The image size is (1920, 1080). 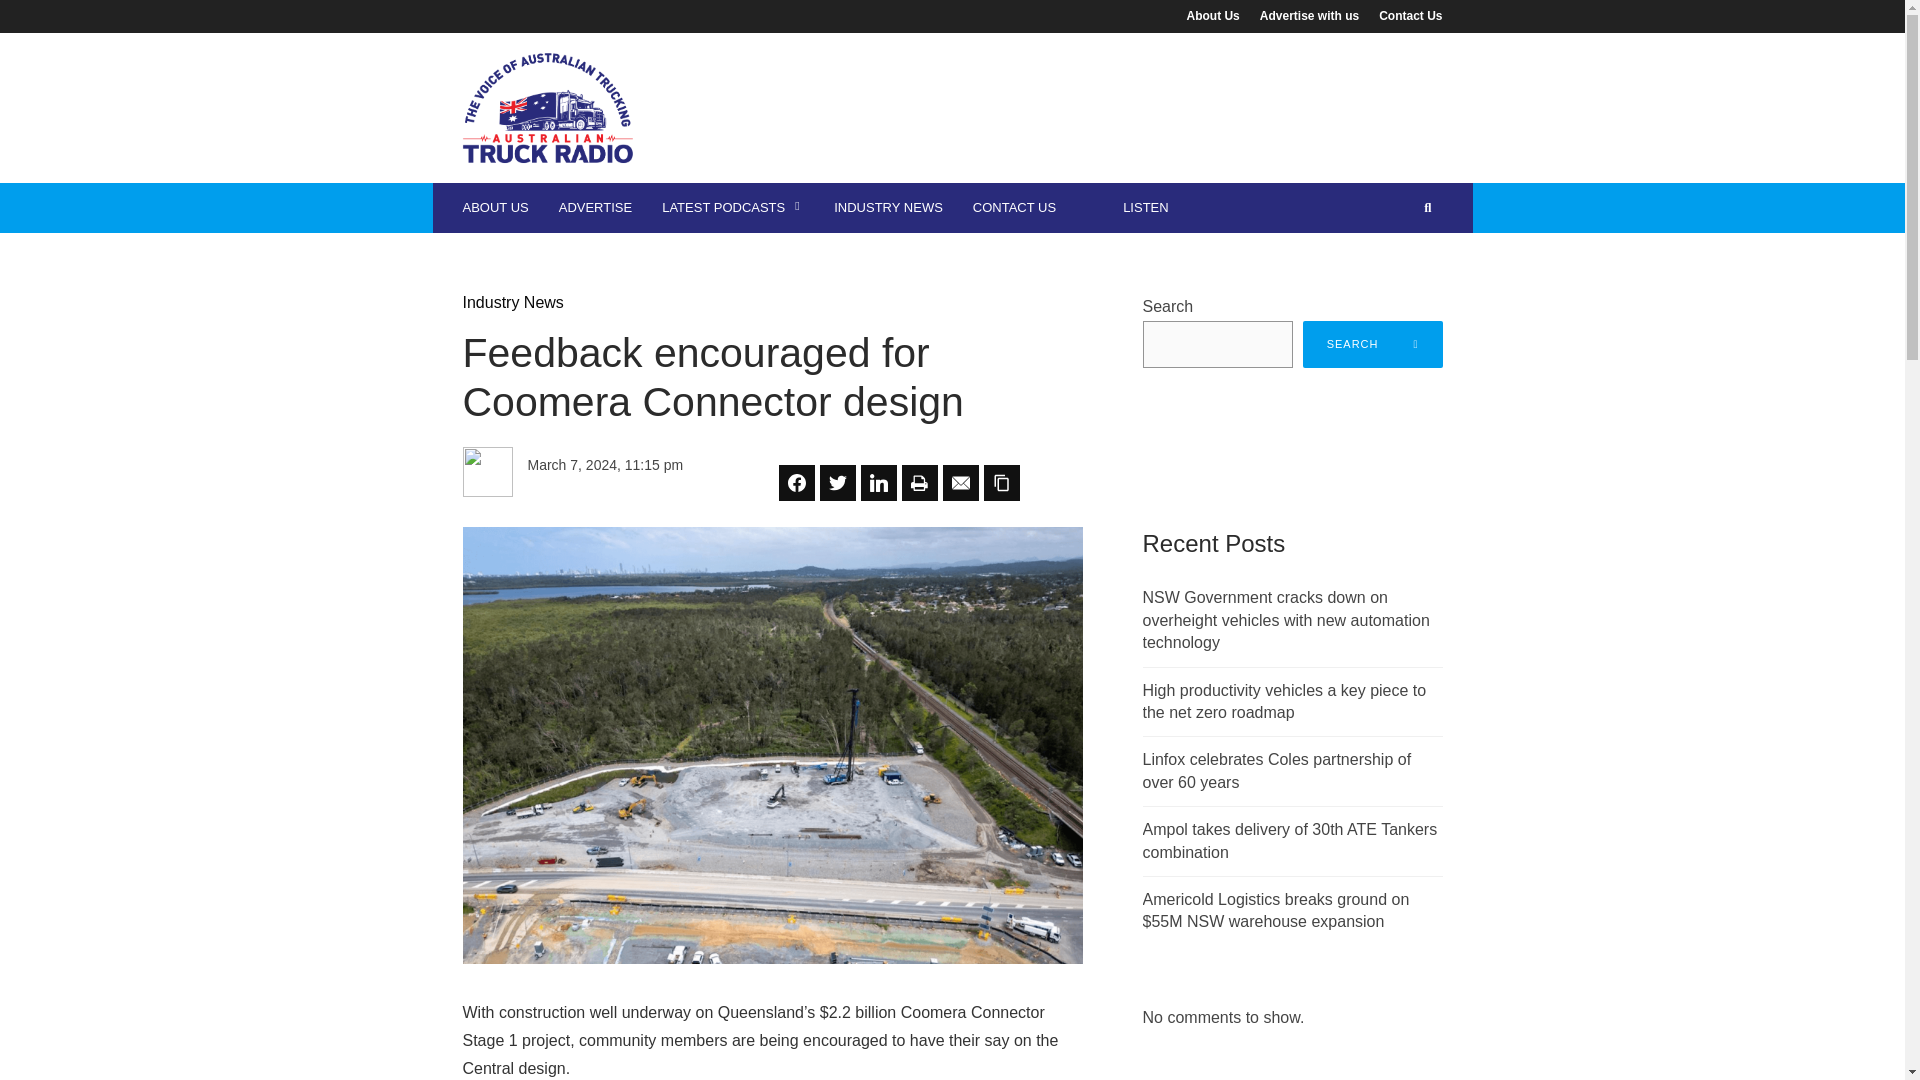 I want to click on Linfox celebrates Coles partnership of over 60 years, so click(x=1276, y=770).